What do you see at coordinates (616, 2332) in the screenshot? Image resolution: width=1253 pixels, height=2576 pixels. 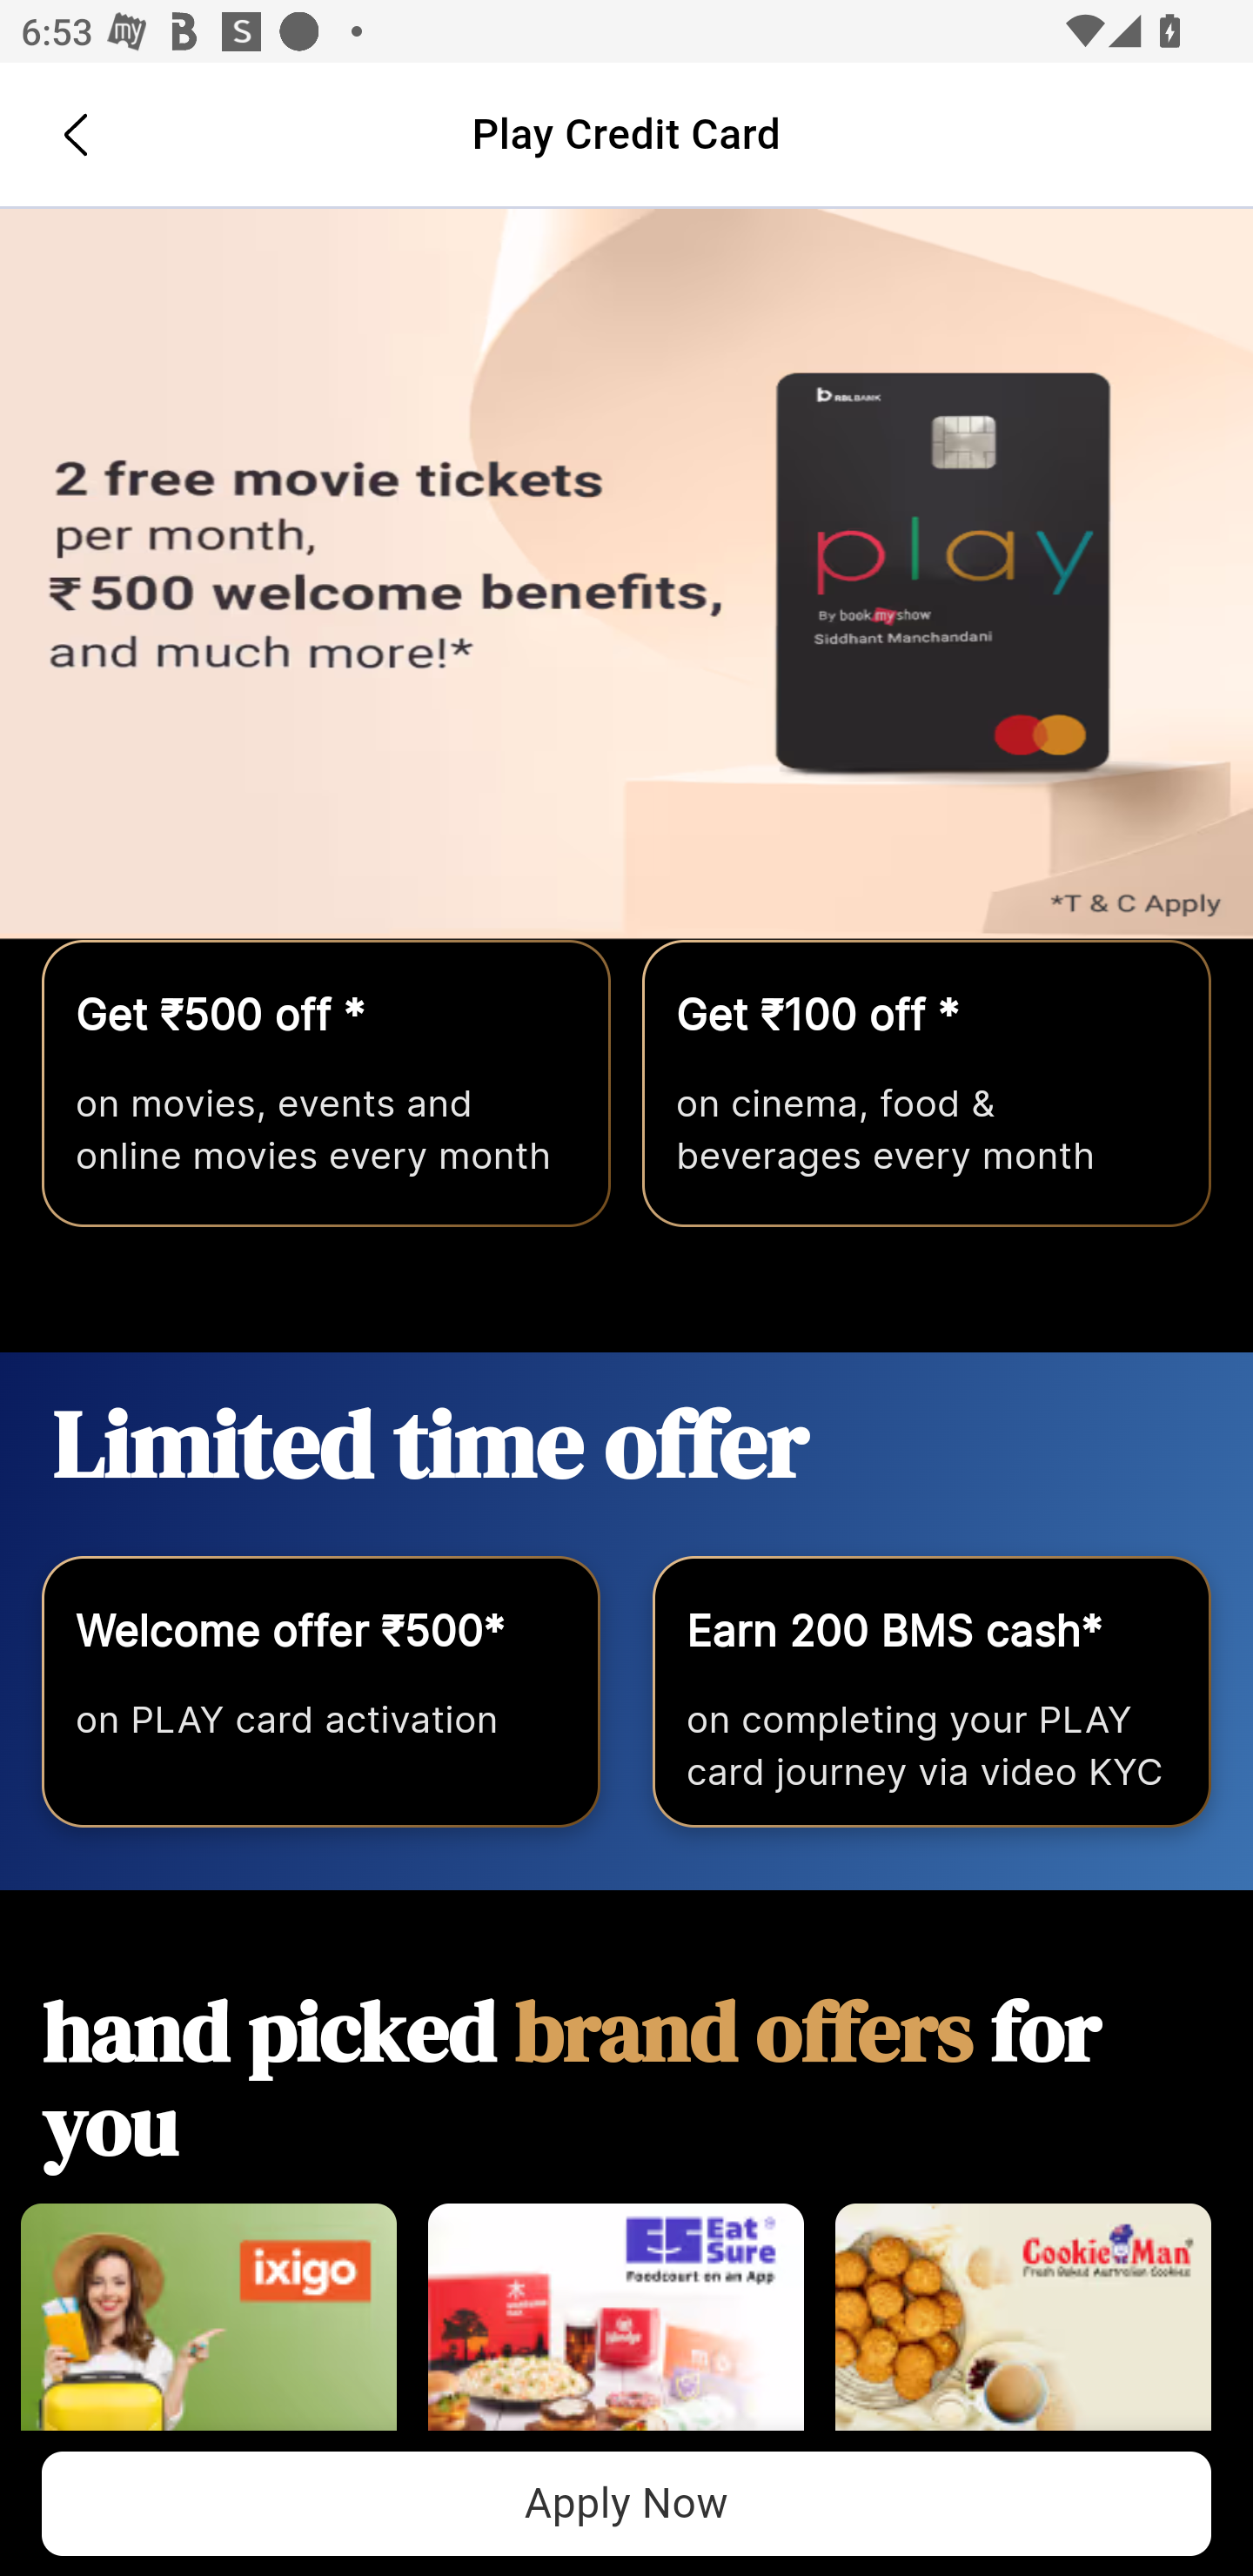 I see `EatSure` at bounding box center [616, 2332].